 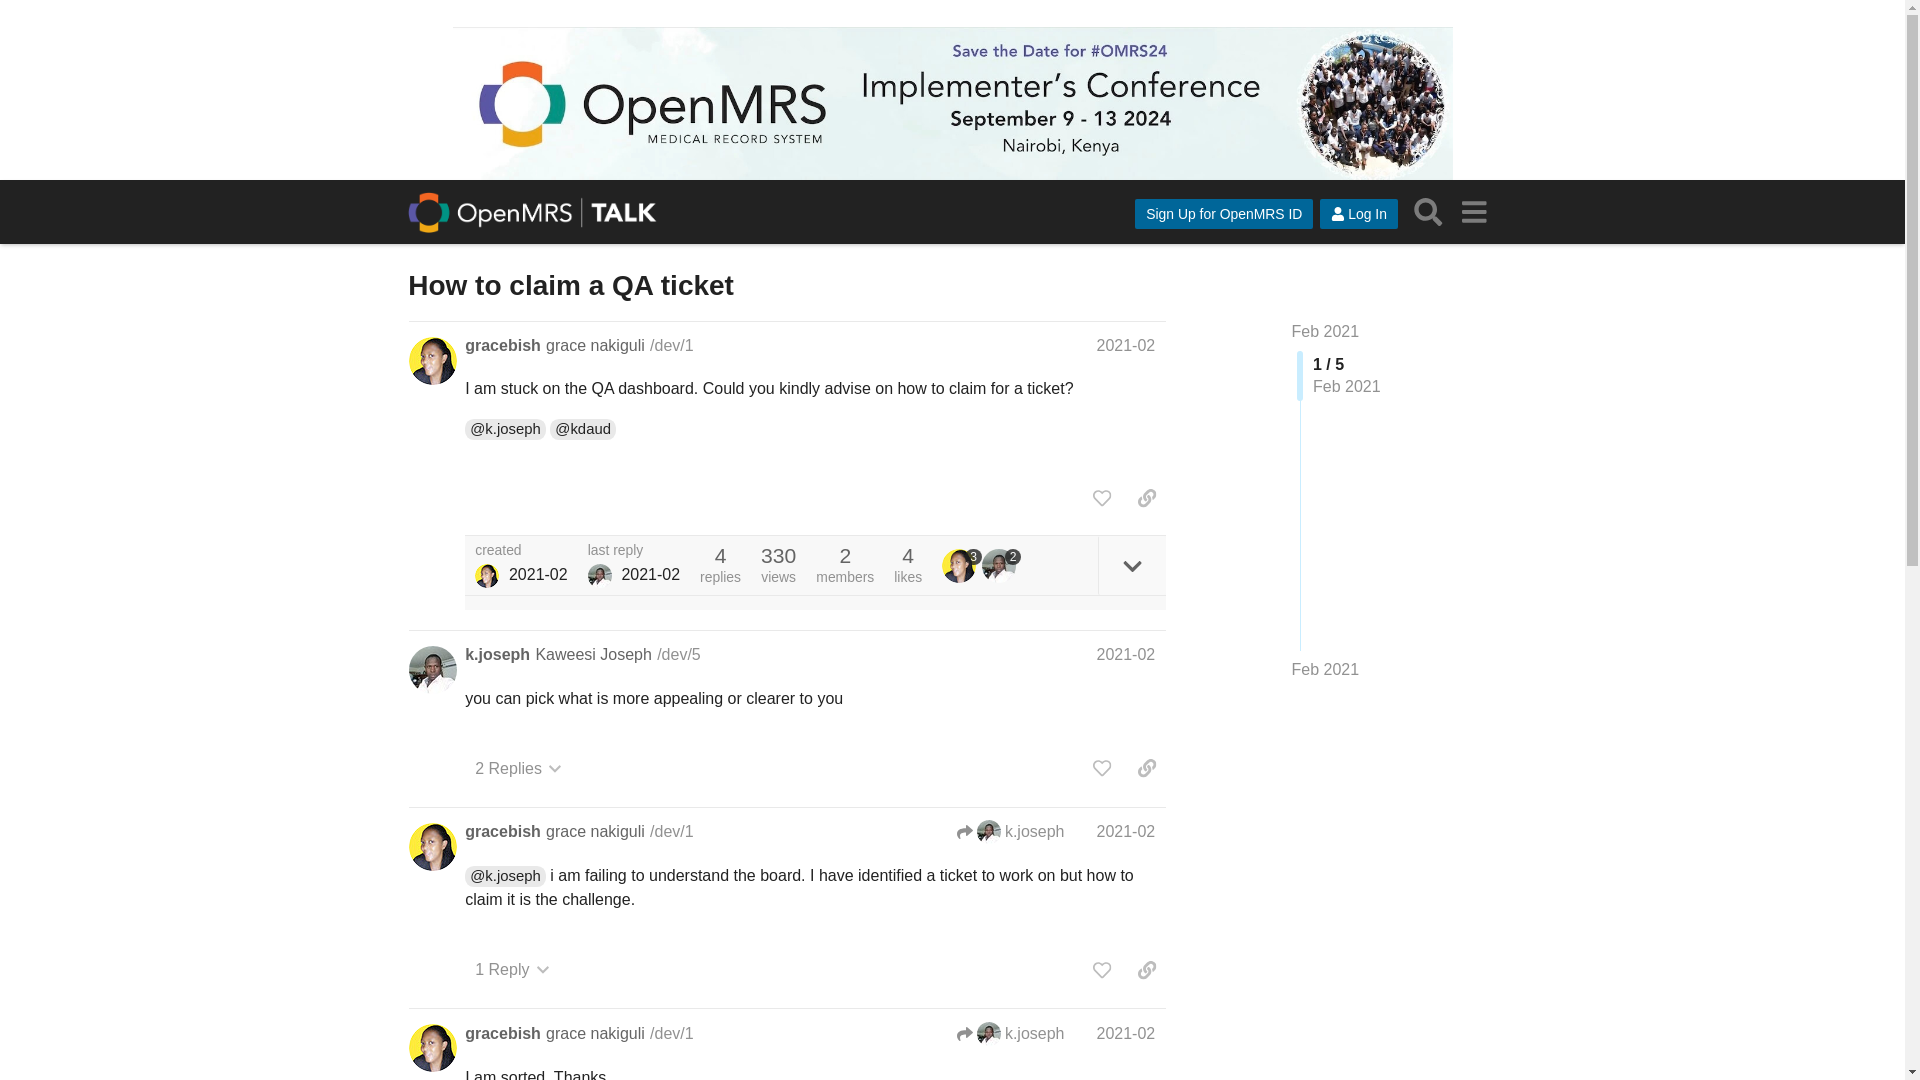 What do you see at coordinates (1326, 331) in the screenshot?
I see `Jump to the first post` at bounding box center [1326, 331].